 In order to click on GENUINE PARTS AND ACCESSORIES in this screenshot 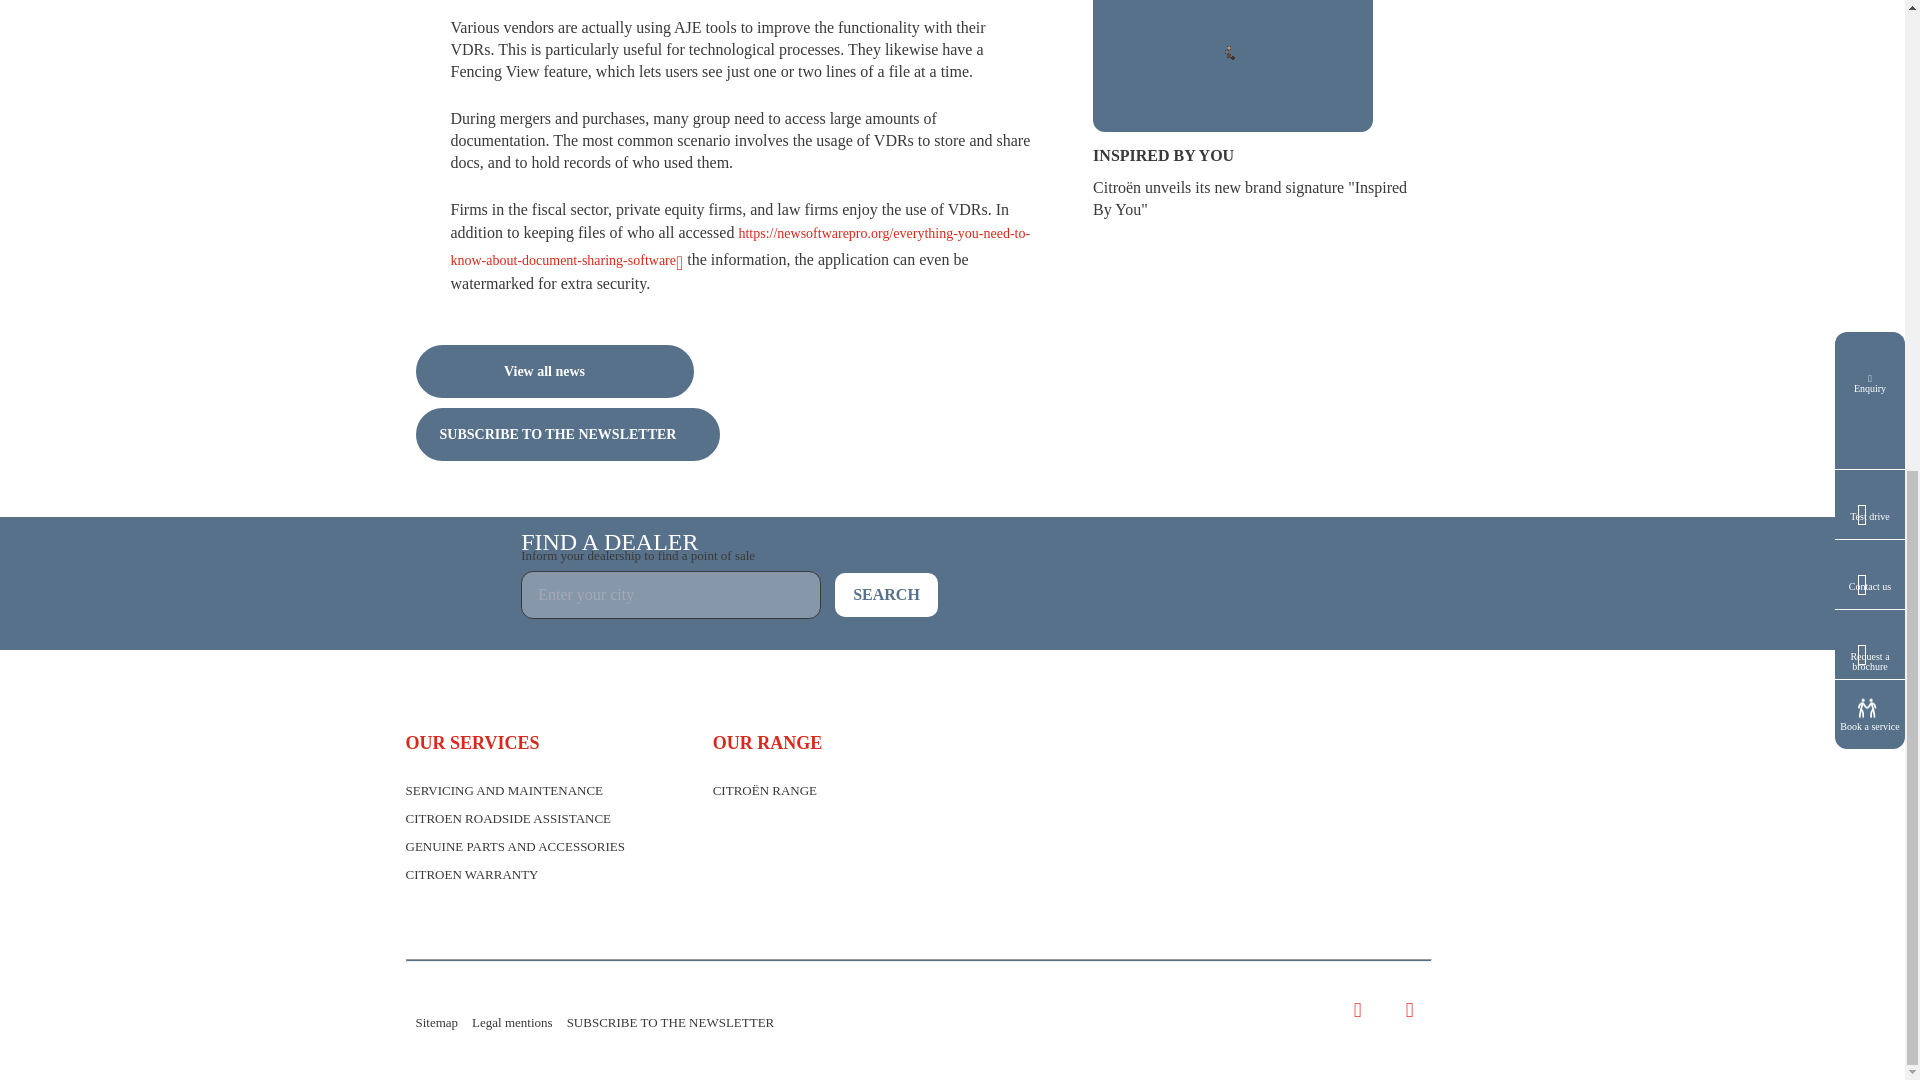, I will do `click(515, 846)`.